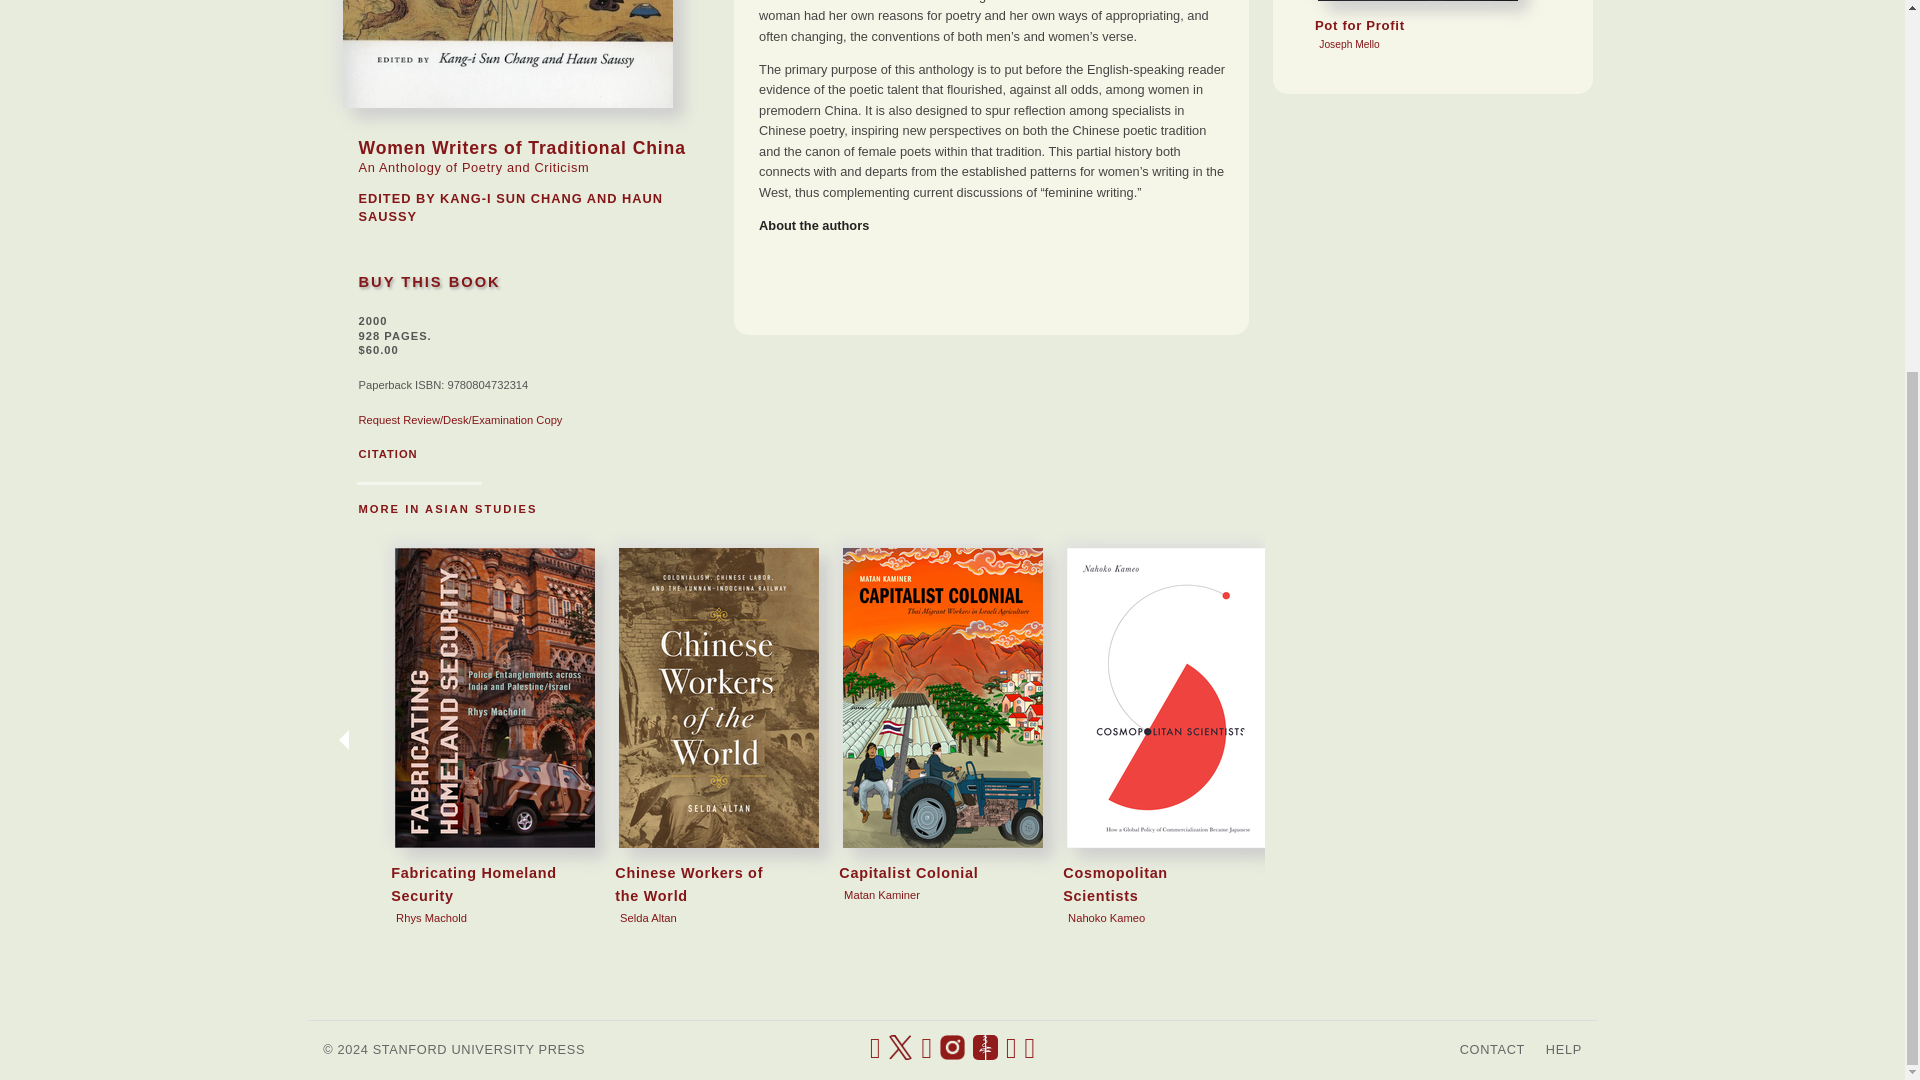 This screenshot has width=1920, height=1080. What do you see at coordinates (447, 509) in the screenshot?
I see `MORE IN ASIAN STUDIES` at bounding box center [447, 509].